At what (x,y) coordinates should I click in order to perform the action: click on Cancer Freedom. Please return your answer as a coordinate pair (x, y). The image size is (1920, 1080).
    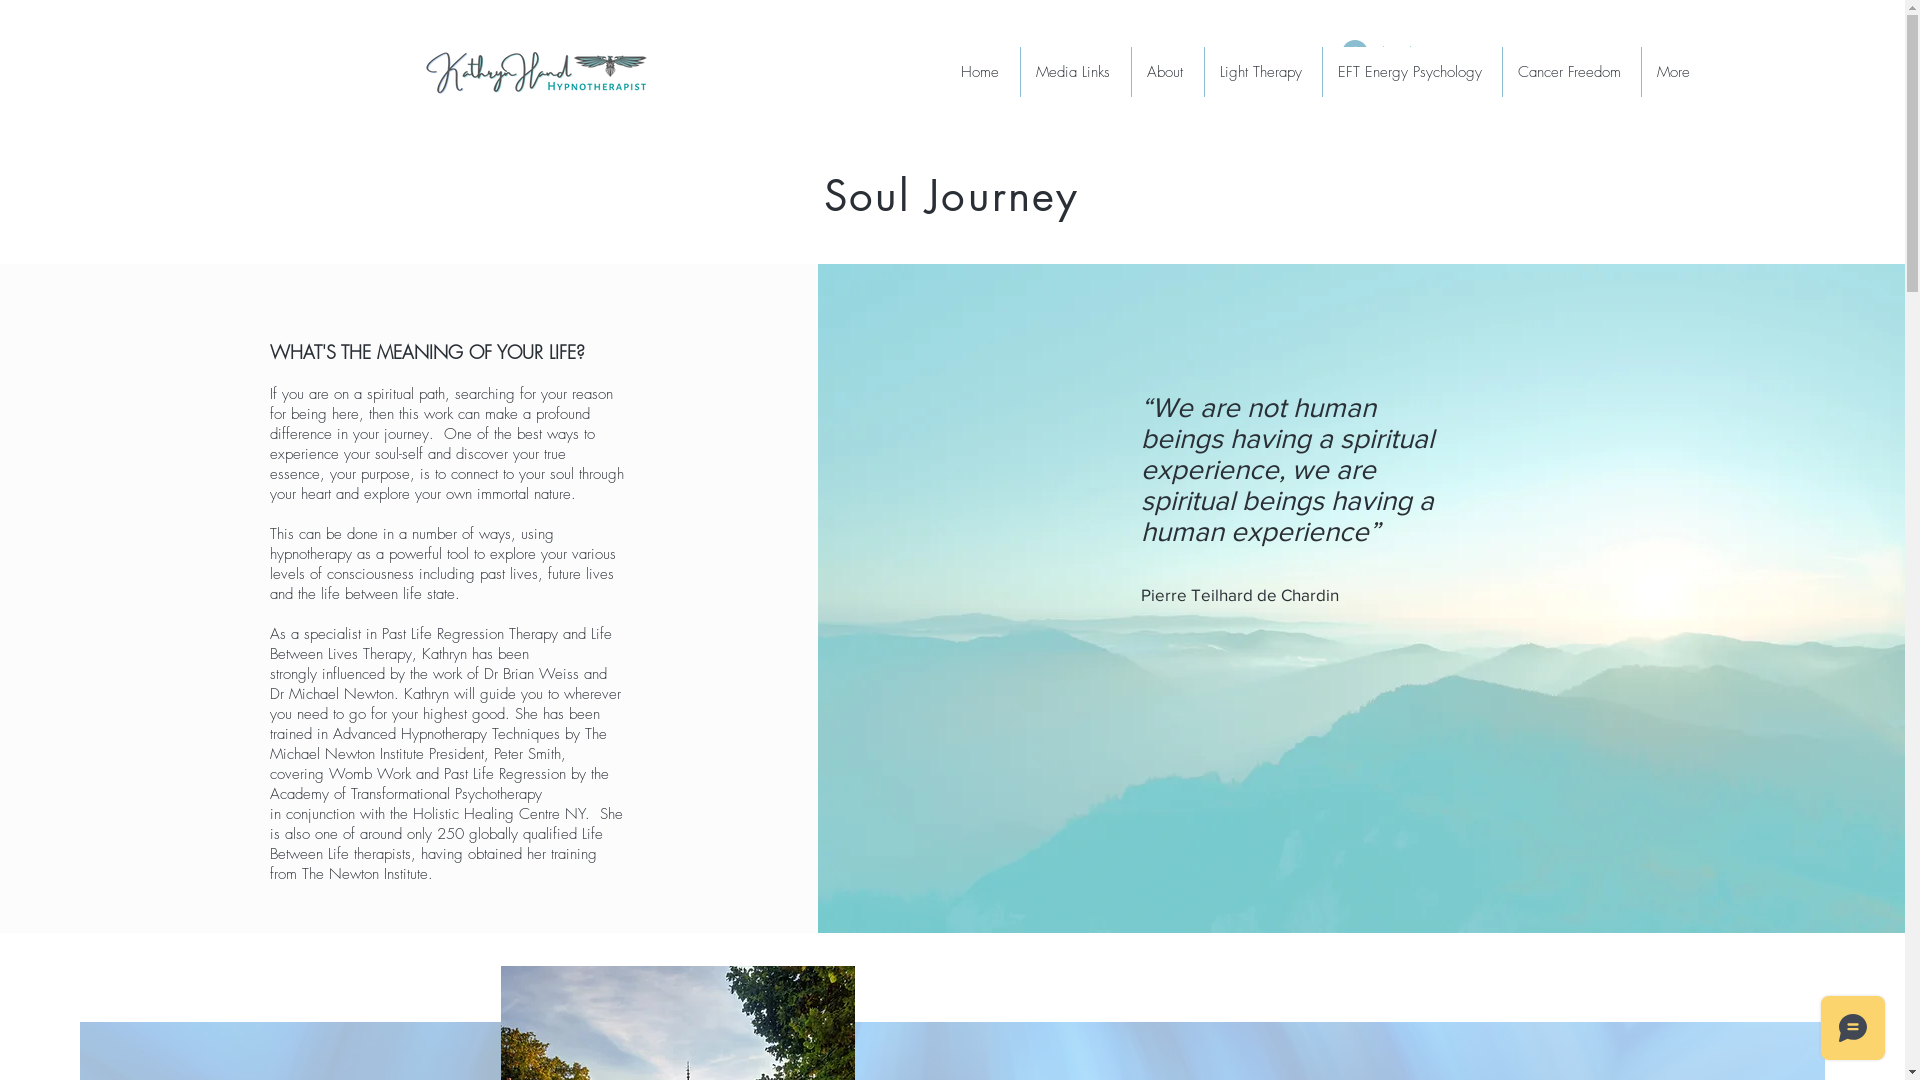
    Looking at the image, I should click on (1572, 72).